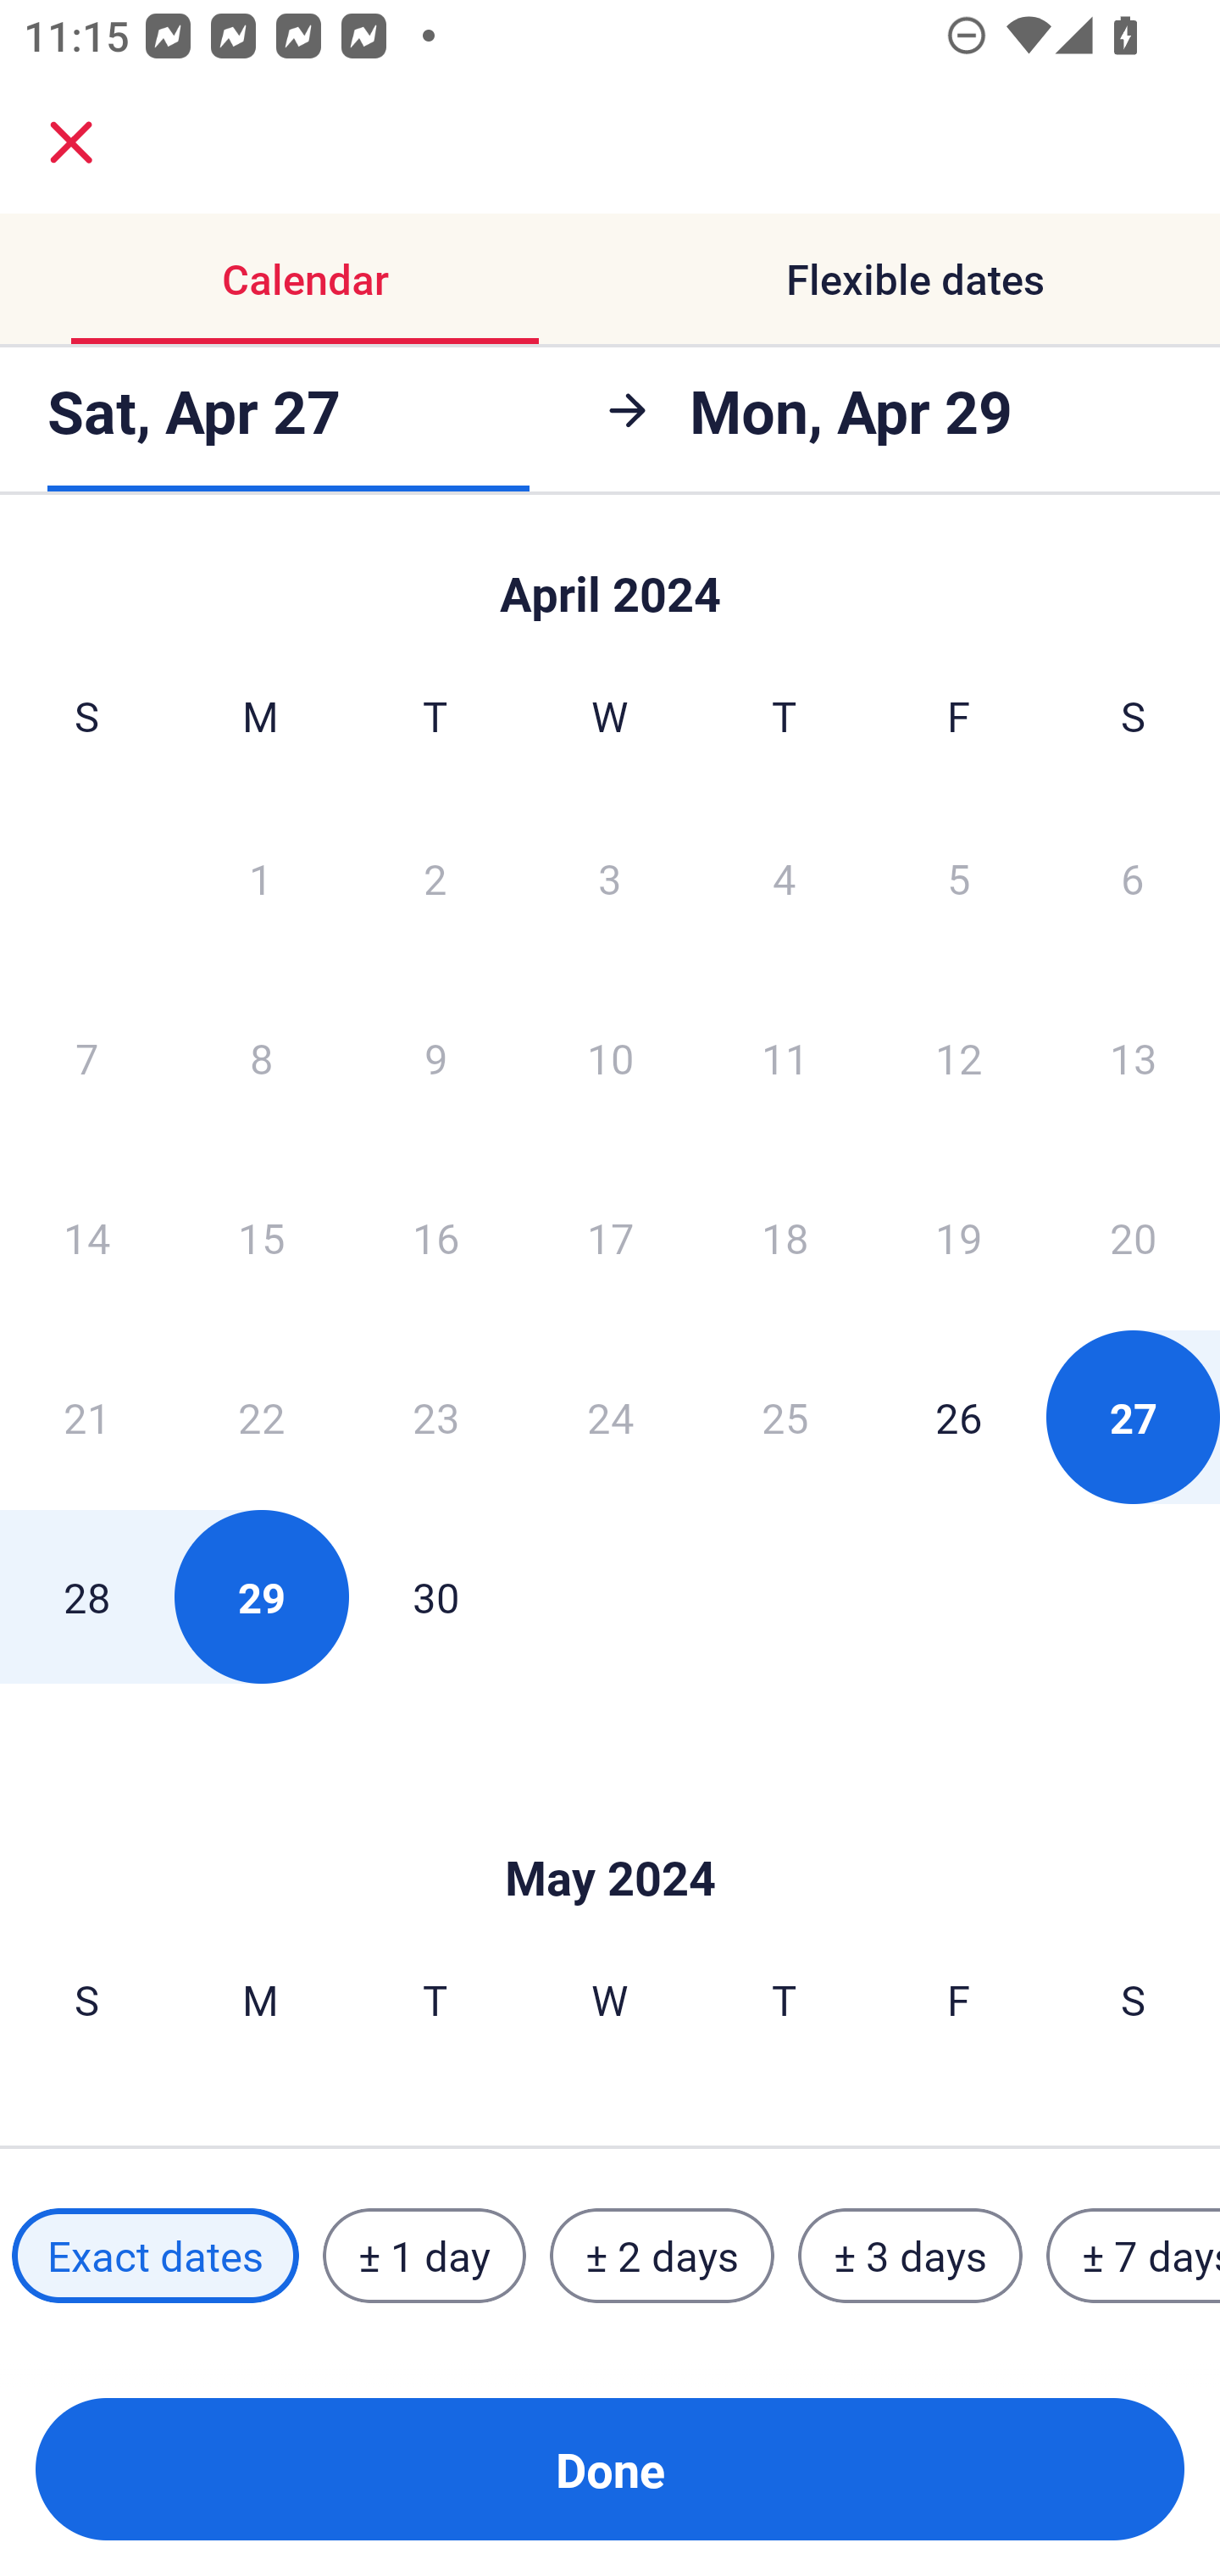  What do you see at coordinates (86, 1058) in the screenshot?
I see `7 Sunday, April 7, 2024` at bounding box center [86, 1058].